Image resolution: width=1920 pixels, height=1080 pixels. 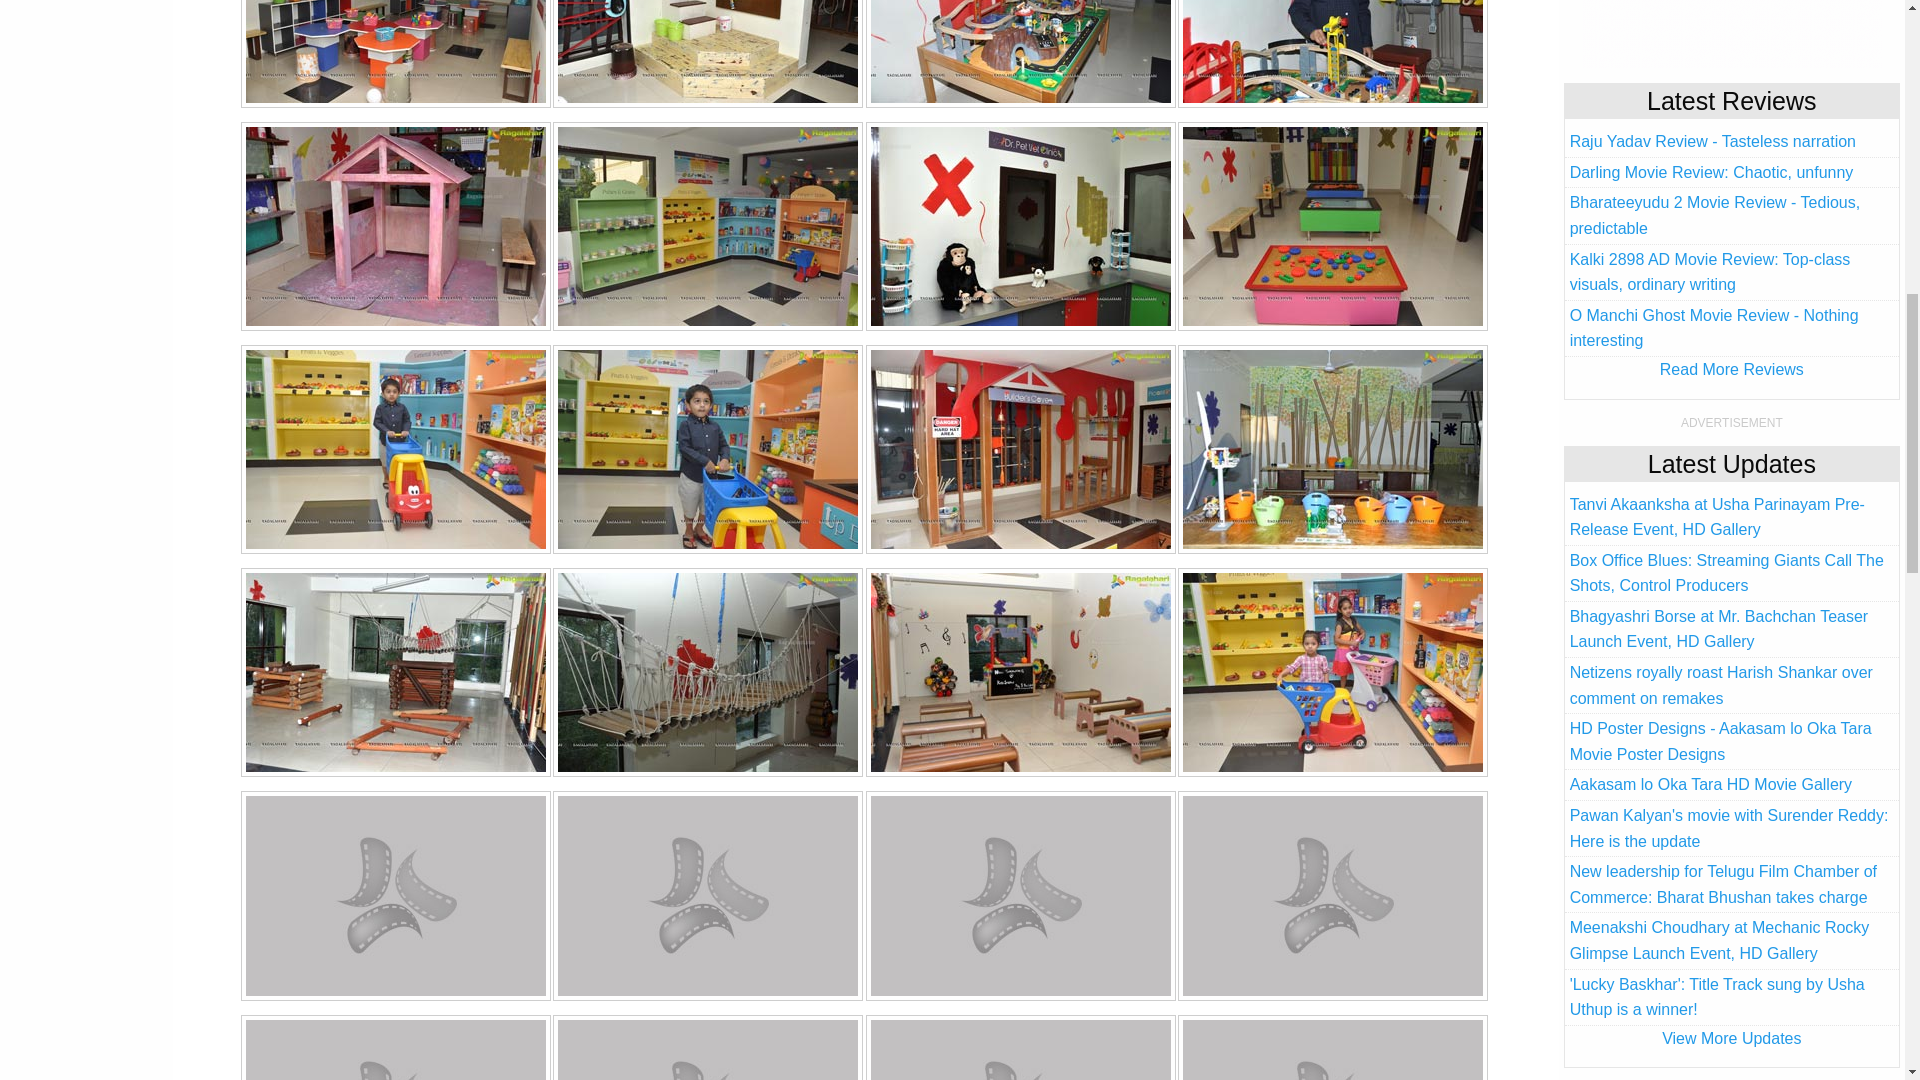 What do you see at coordinates (1332, 448) in the screenshot?
I see `KiDiHOU Children Museum Launch, Hyderabad` at bounding box center [1332, 448].